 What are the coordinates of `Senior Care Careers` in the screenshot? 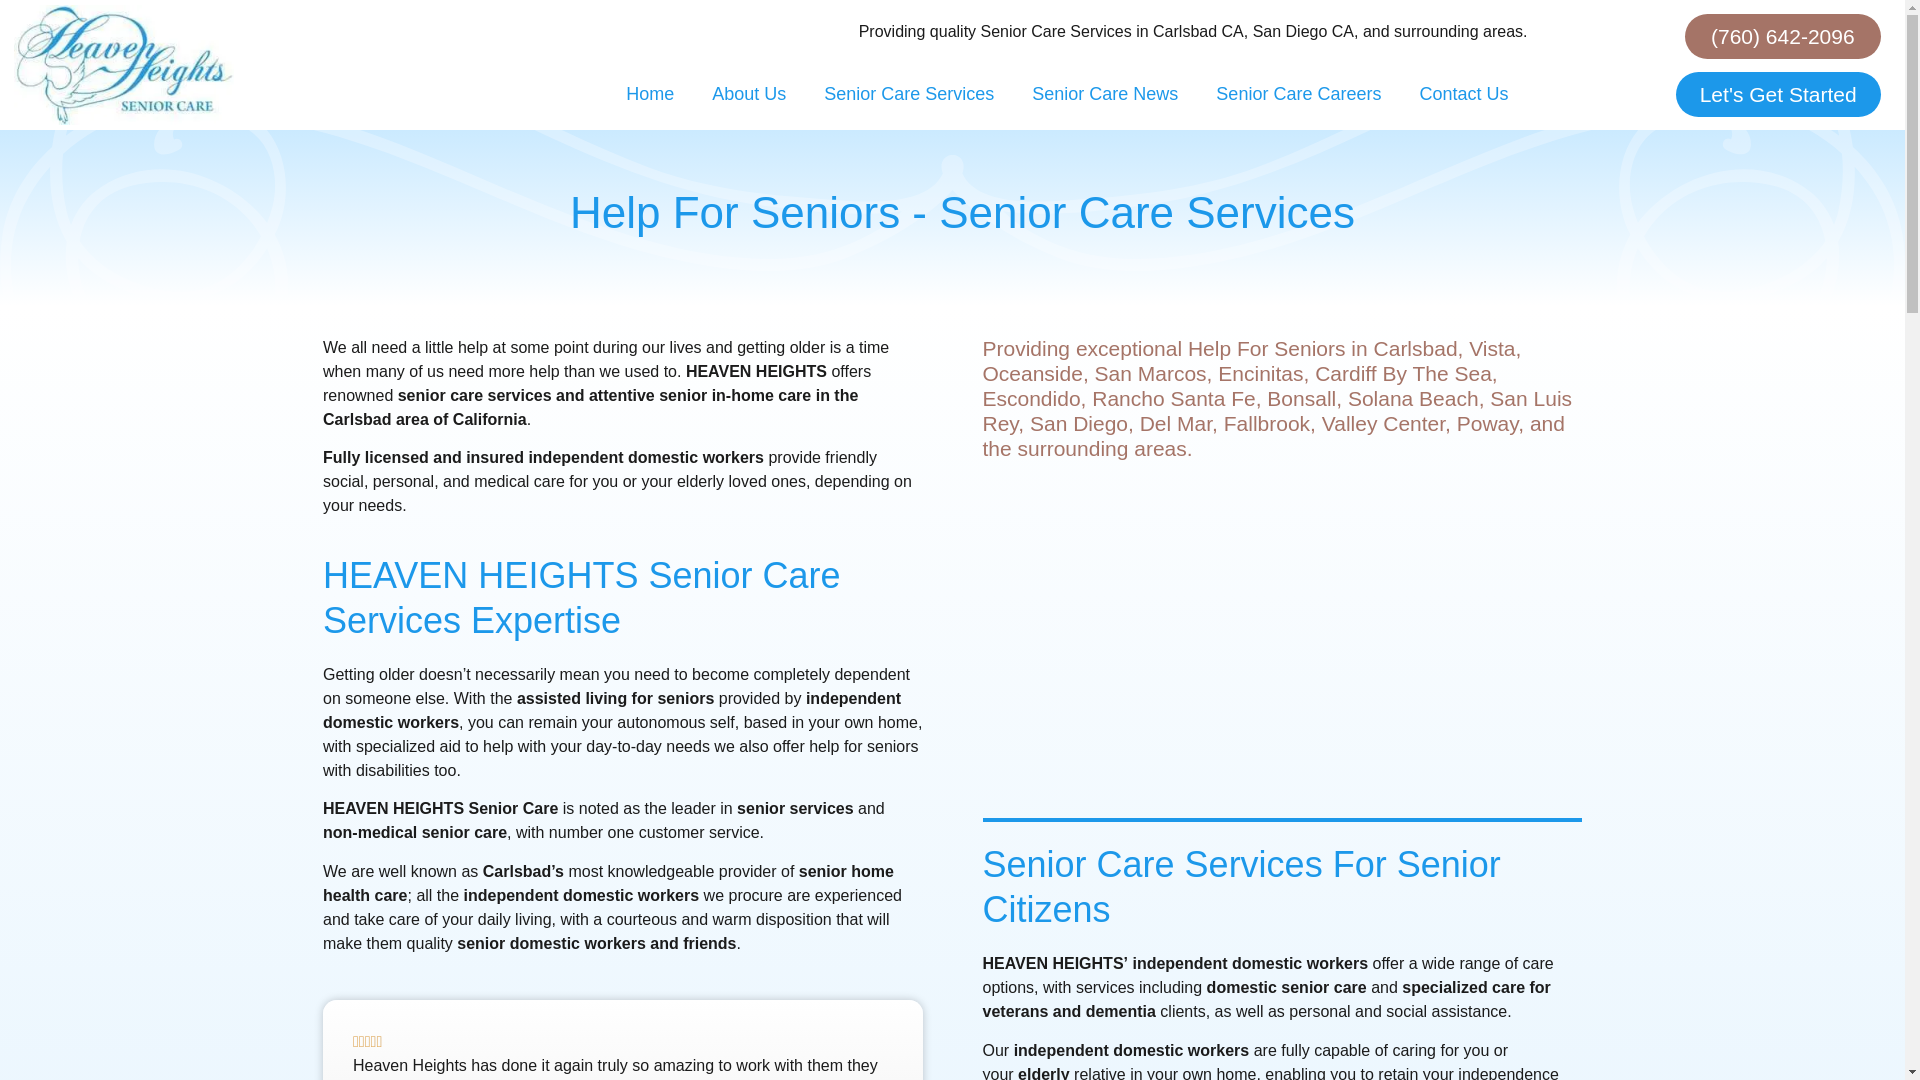 It's located at (1298, 93).